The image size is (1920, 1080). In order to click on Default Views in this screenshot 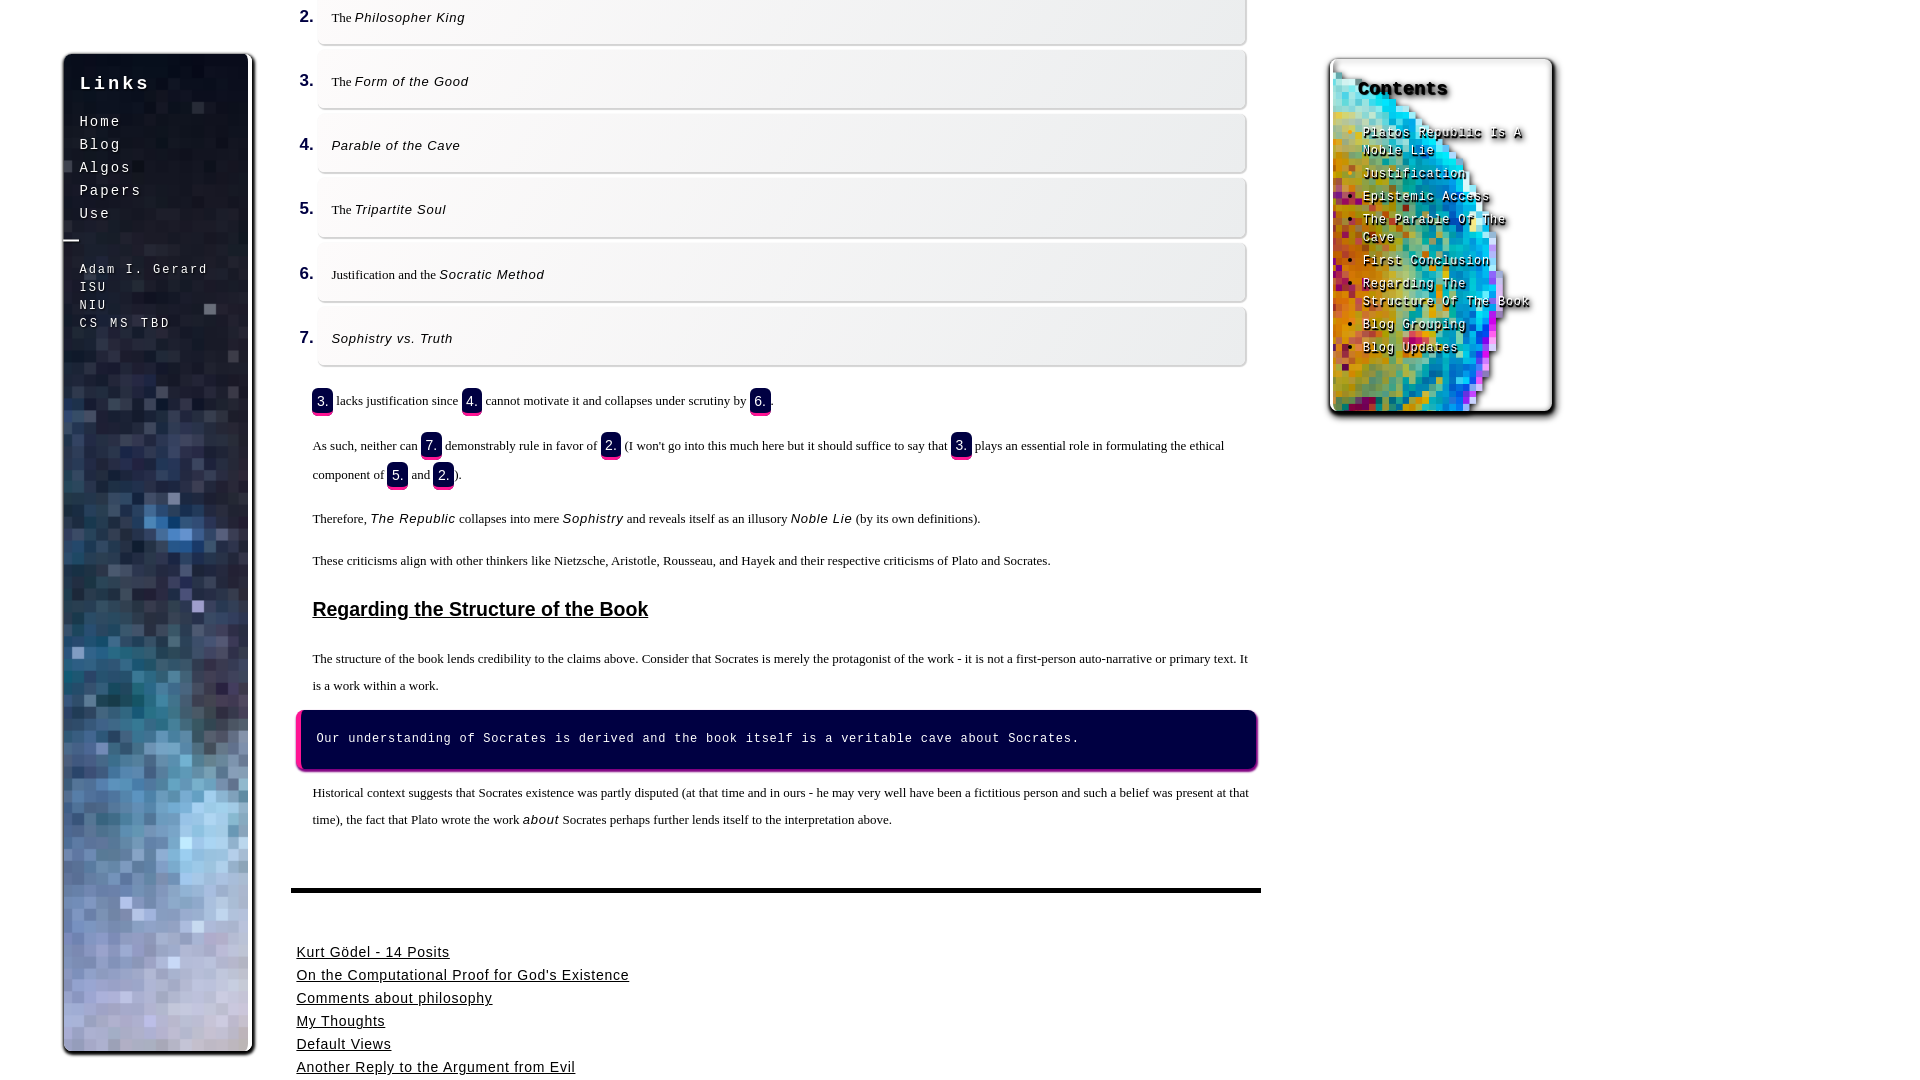, I will do `click(343, 1043)`.